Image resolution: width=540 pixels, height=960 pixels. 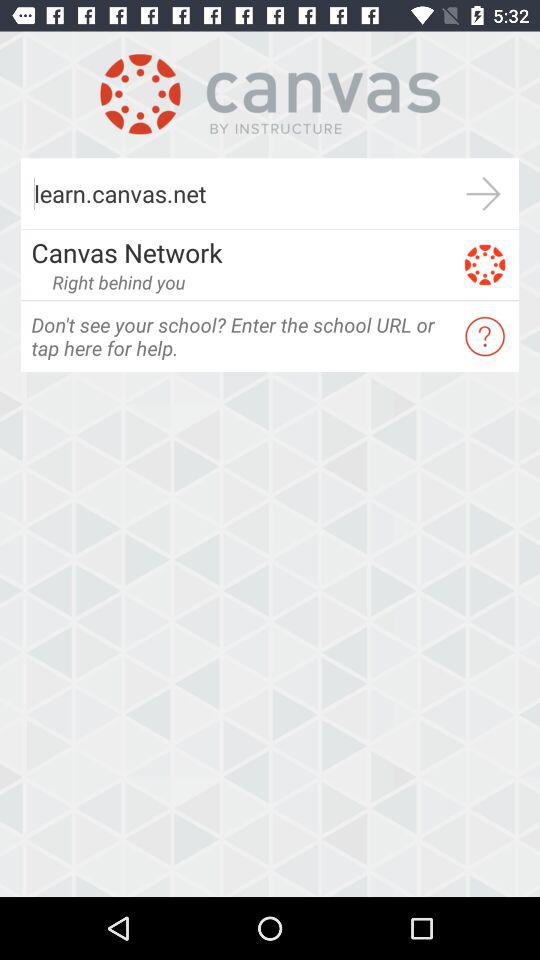 What do you see at coordinates (240, 252) in the screenshot?
I see `swipe to canvas network item` at bounding box center [240, 252].